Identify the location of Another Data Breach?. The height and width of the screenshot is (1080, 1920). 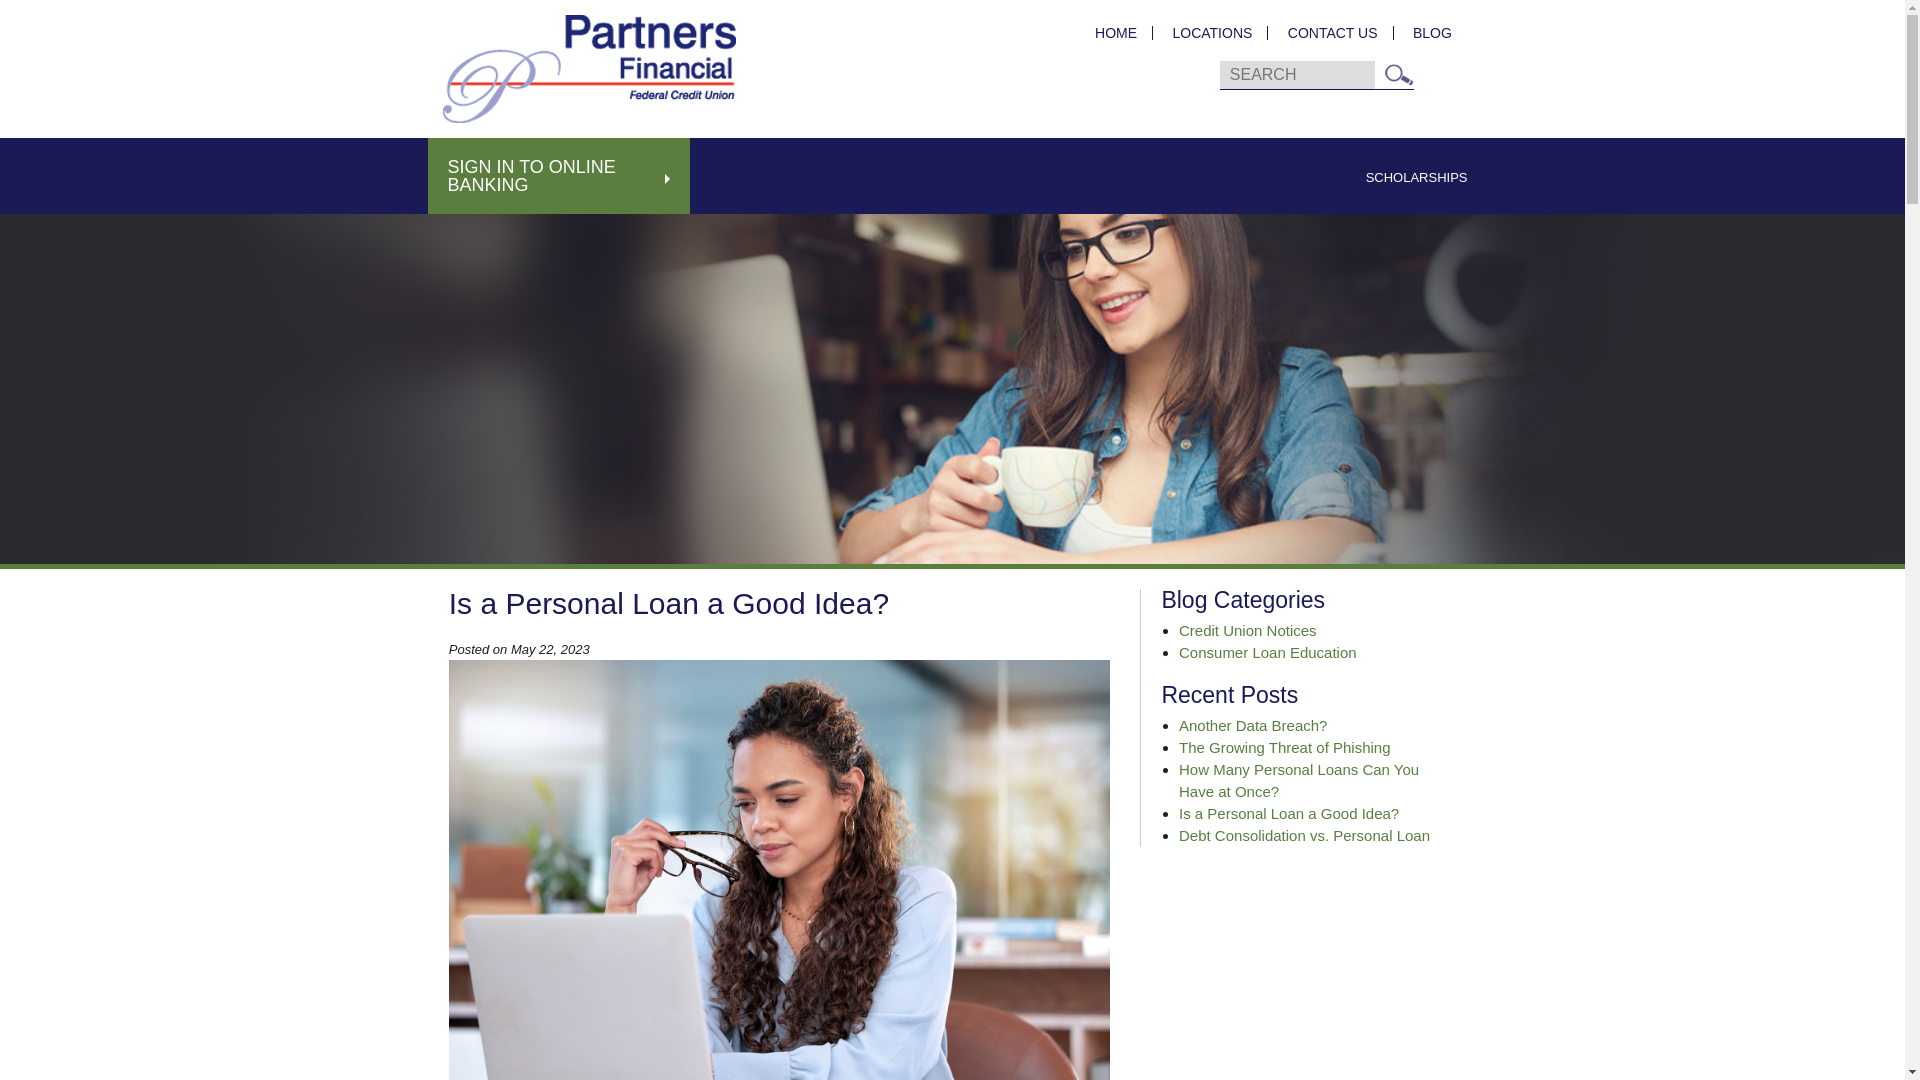
(1252, 726).